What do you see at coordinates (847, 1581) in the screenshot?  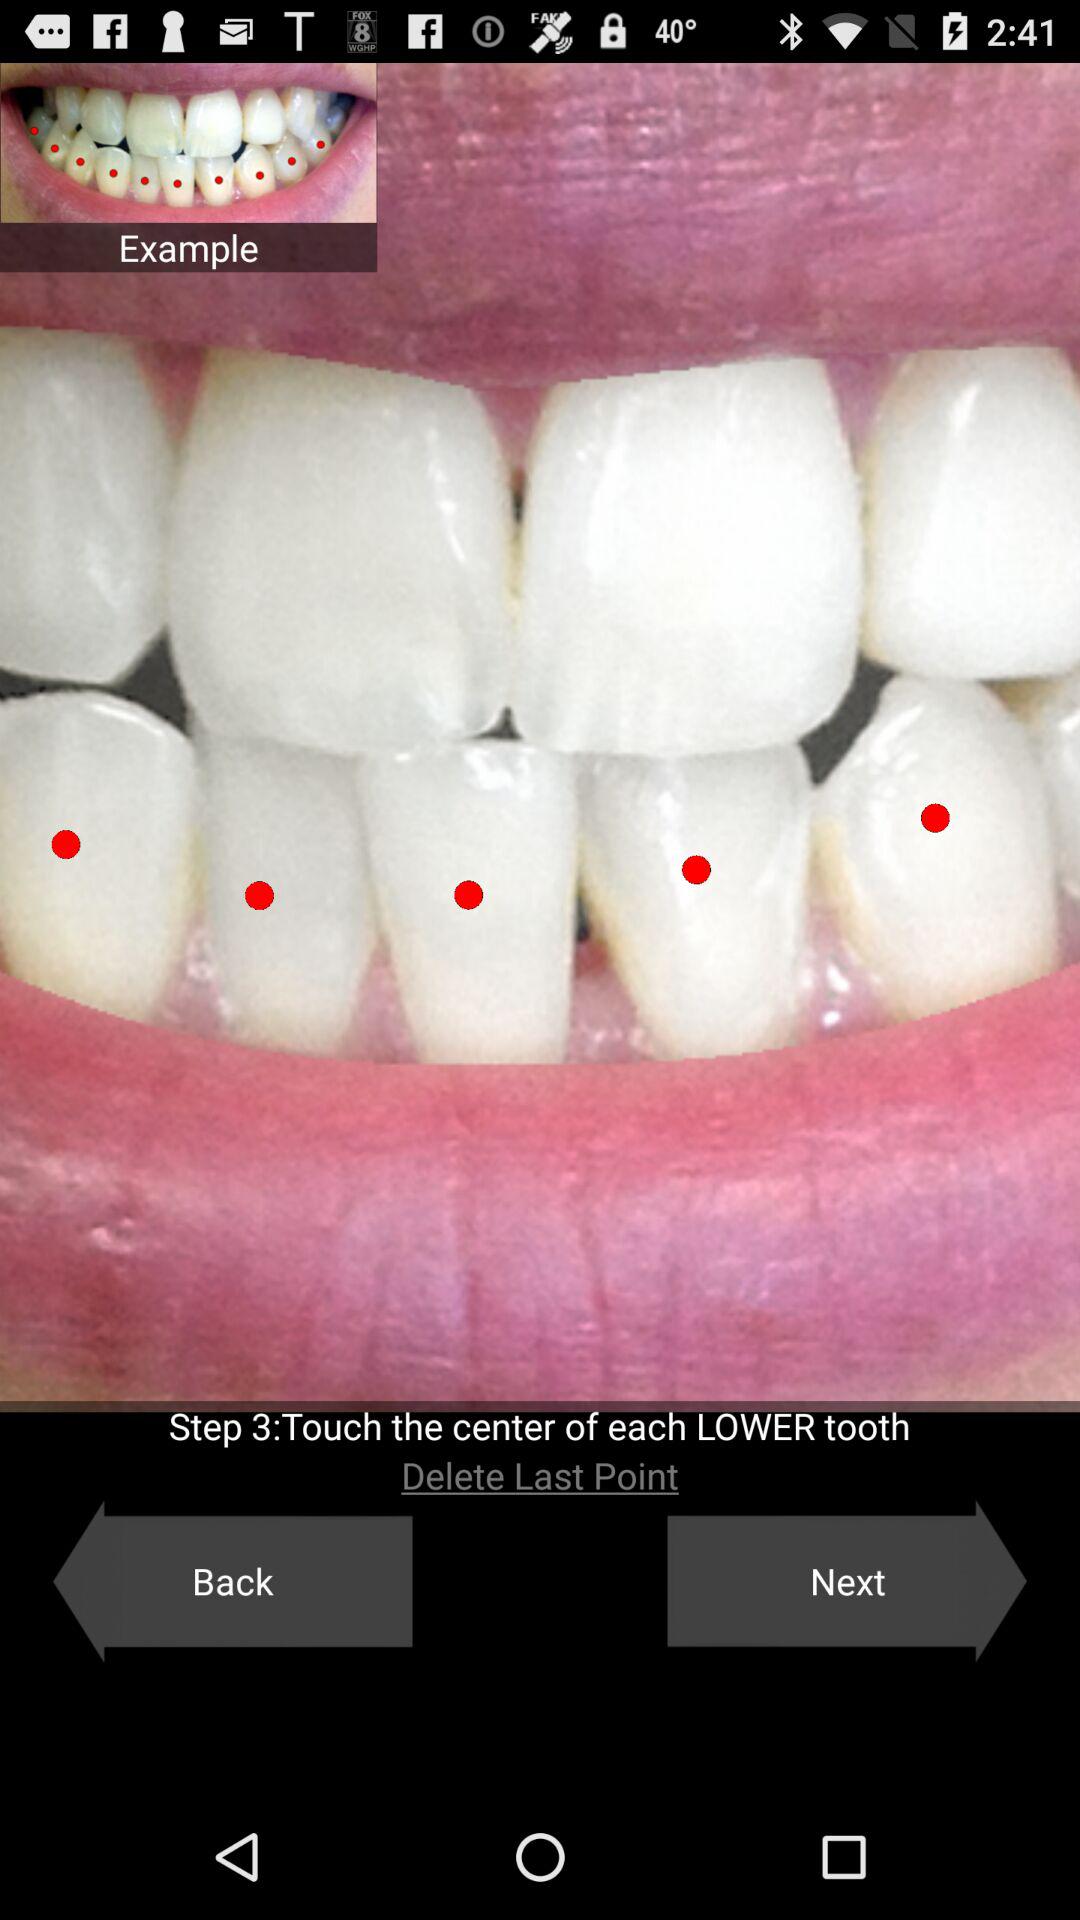 I see `launch next item` at bounding box center [847, 1581].